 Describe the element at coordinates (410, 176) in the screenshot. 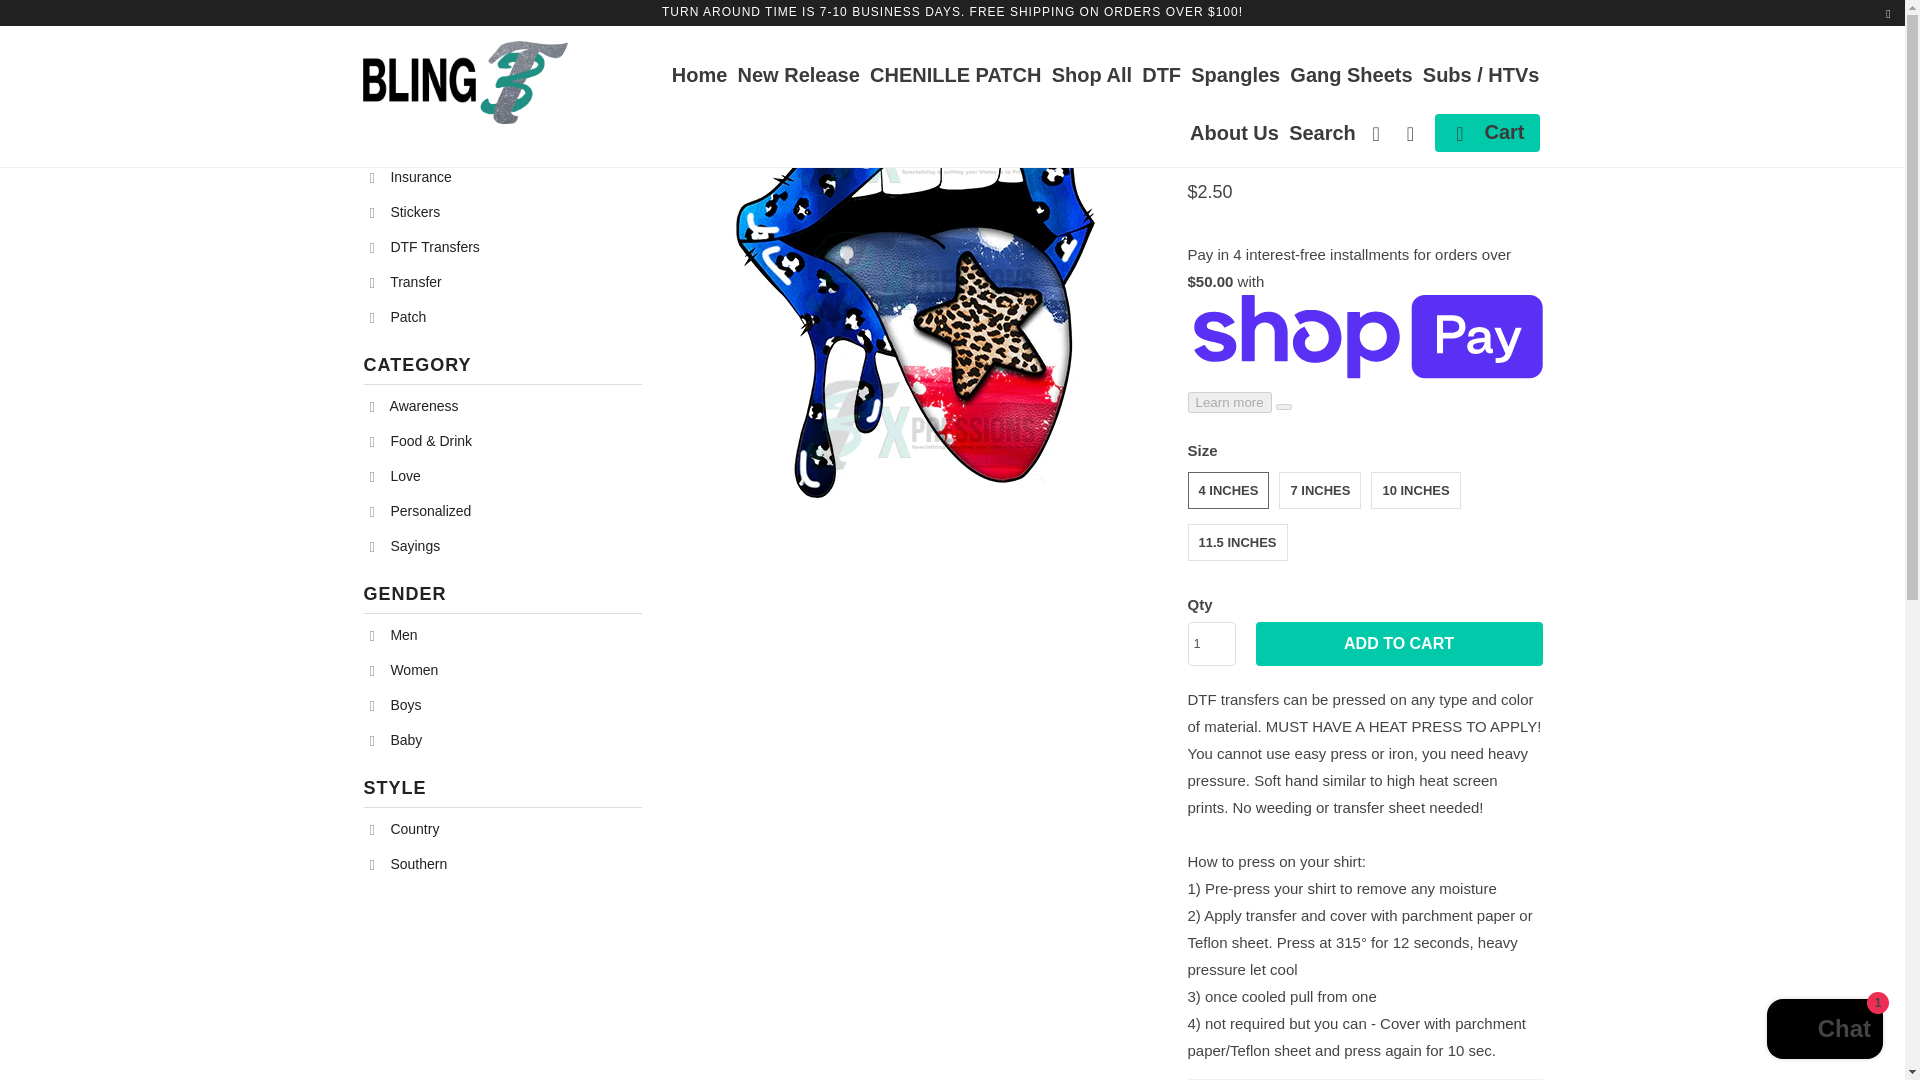

I see `Love` at that location.